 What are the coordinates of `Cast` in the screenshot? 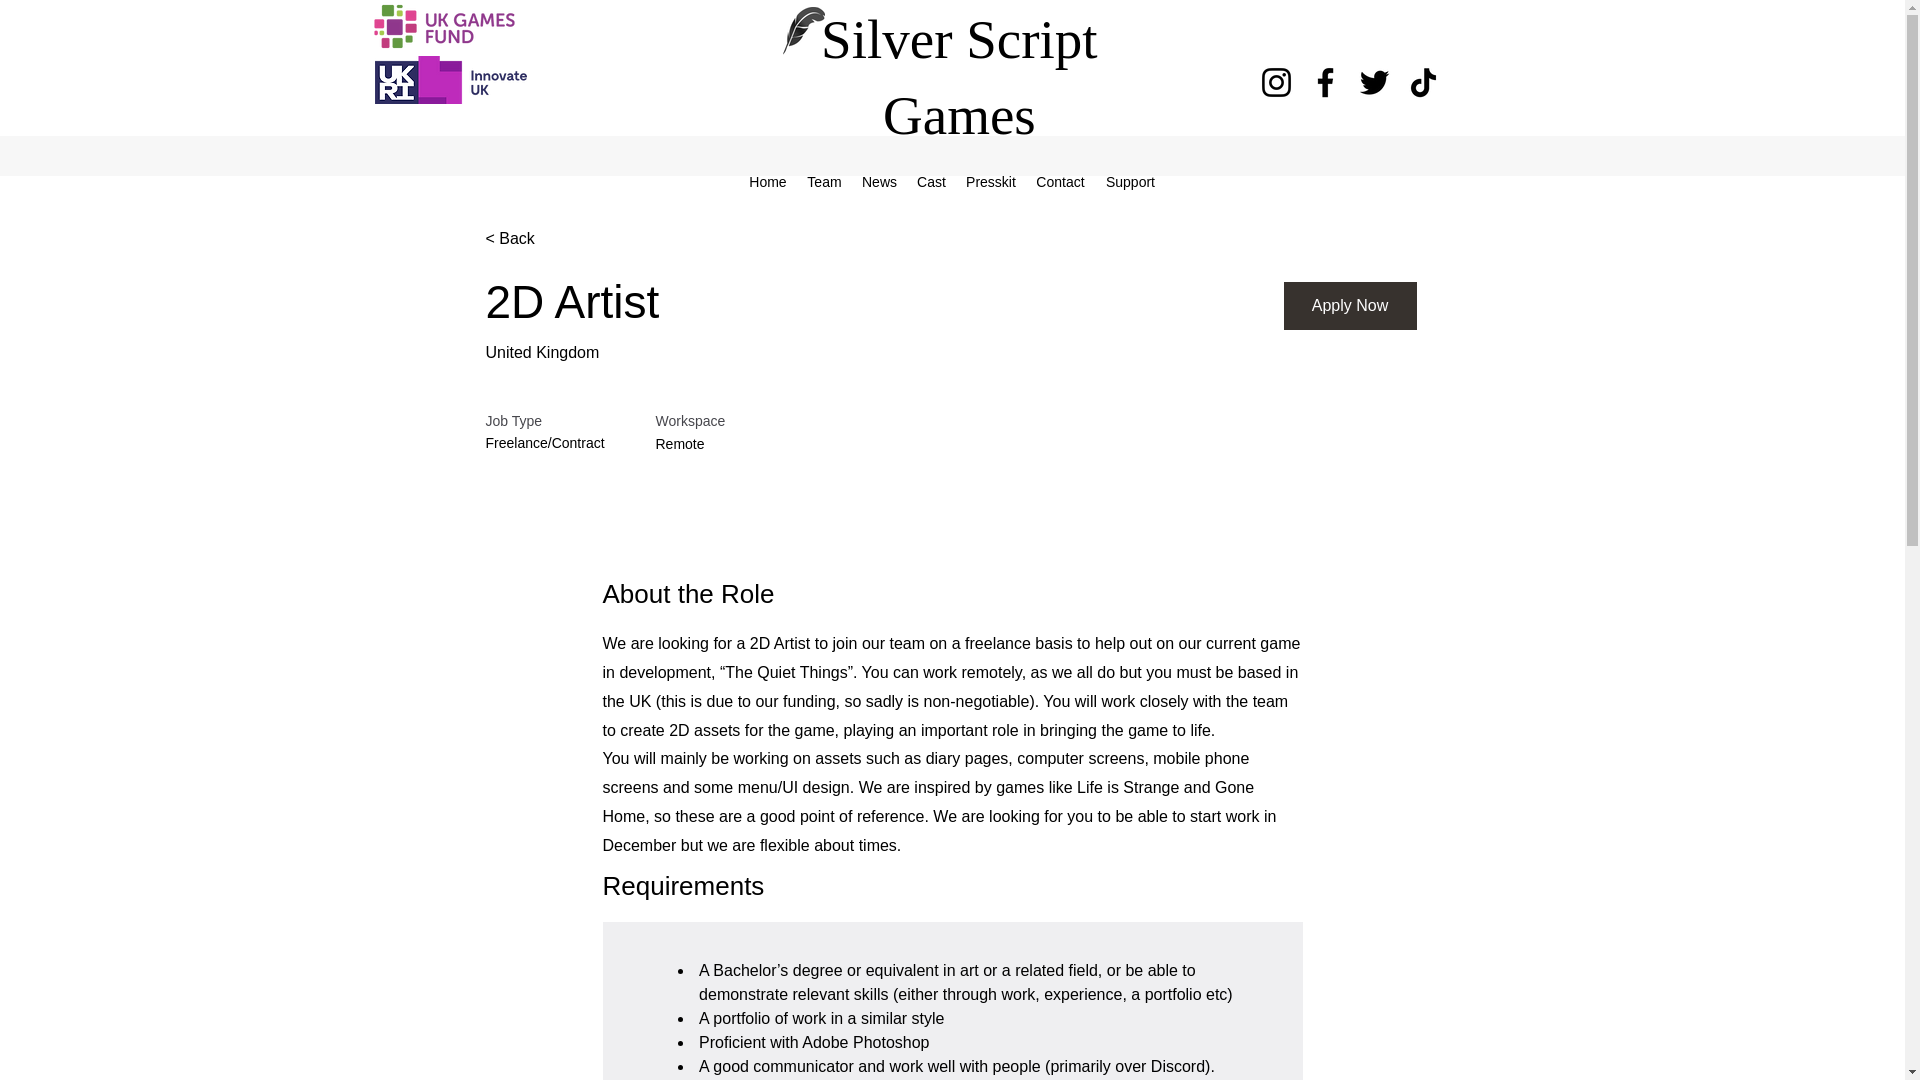 It's located at (931, 182).